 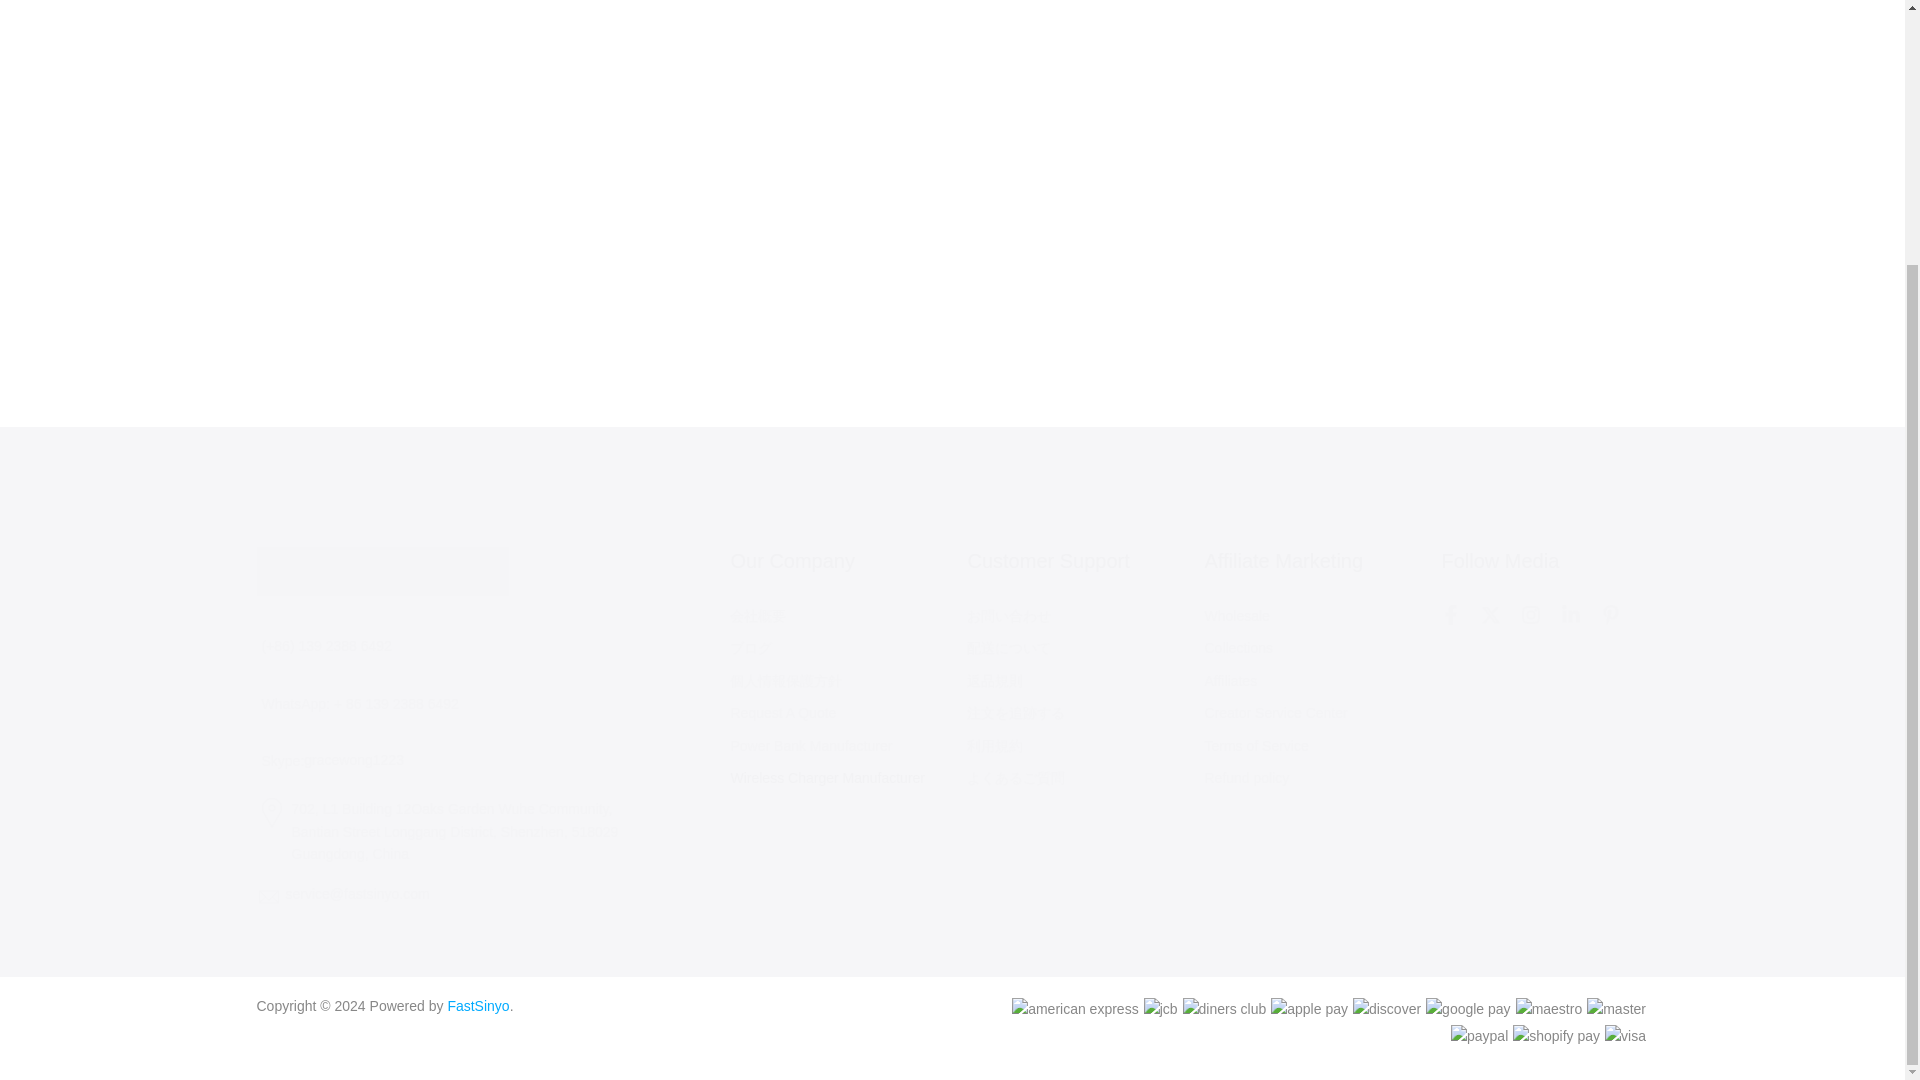 What do you see at coordinates (279, 762) in the screenshot?
I see `Skype:` at bounding box center [279, 762].